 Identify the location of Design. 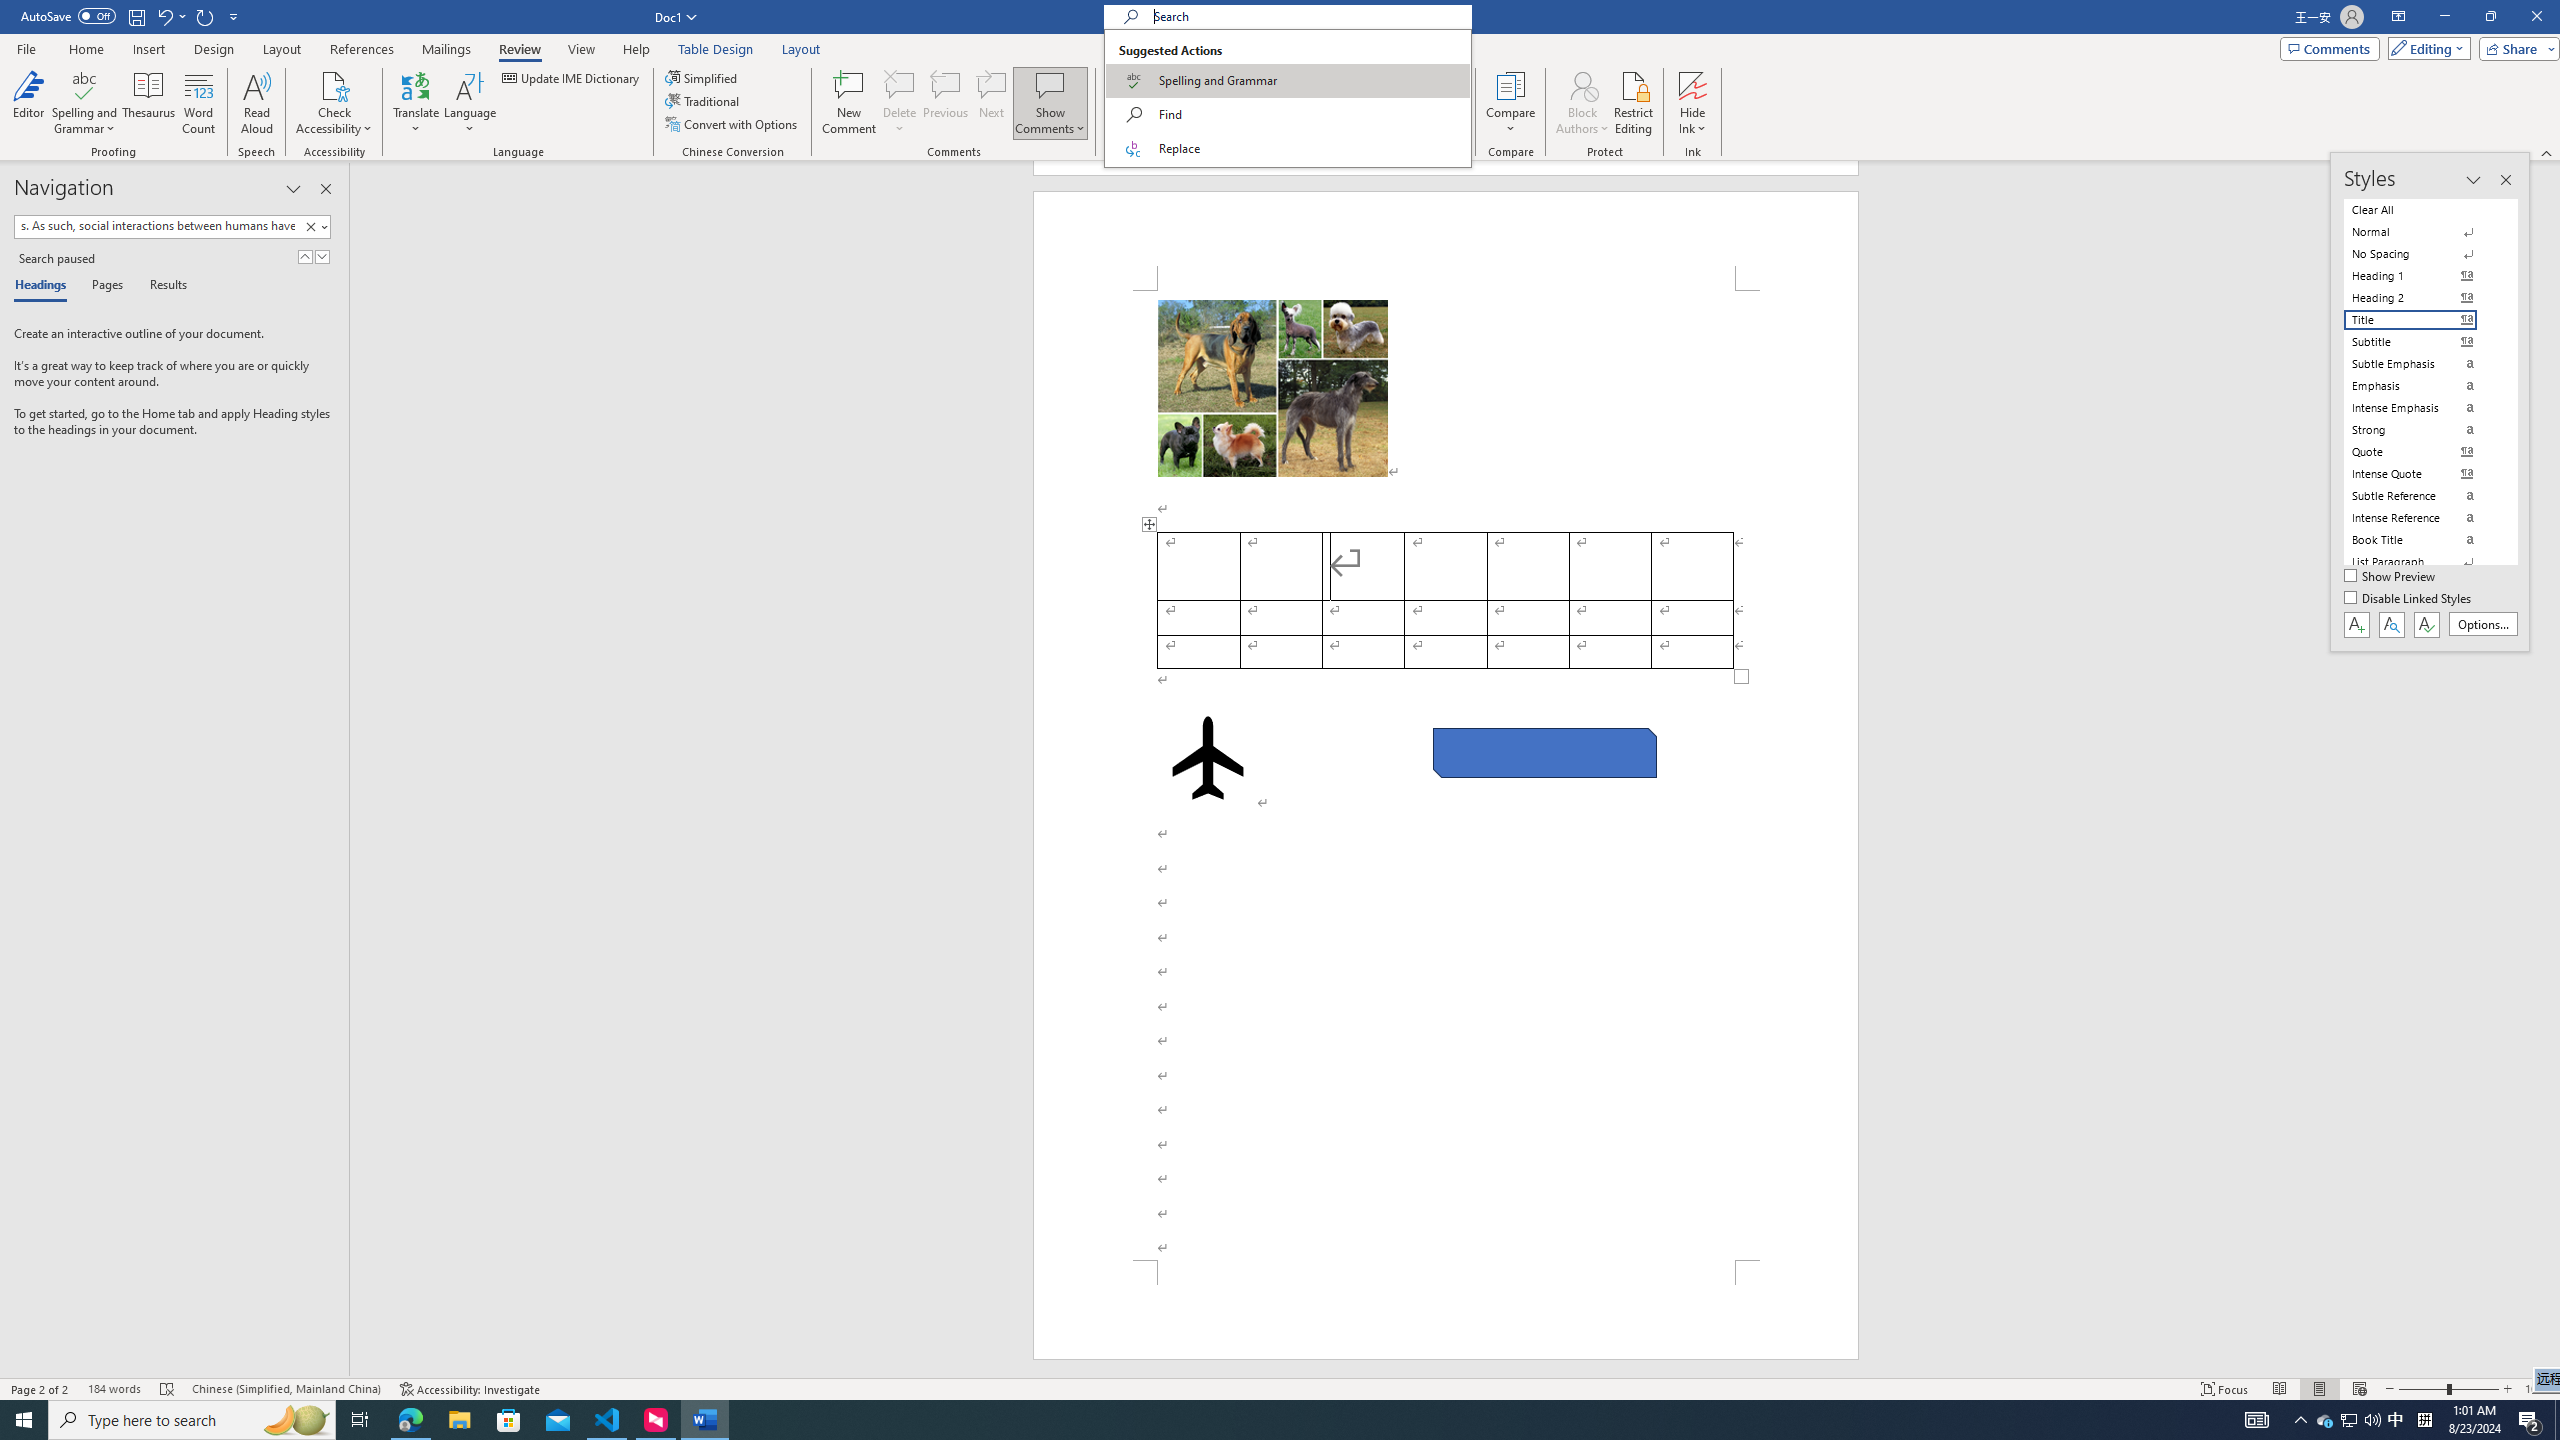
(214, 49).